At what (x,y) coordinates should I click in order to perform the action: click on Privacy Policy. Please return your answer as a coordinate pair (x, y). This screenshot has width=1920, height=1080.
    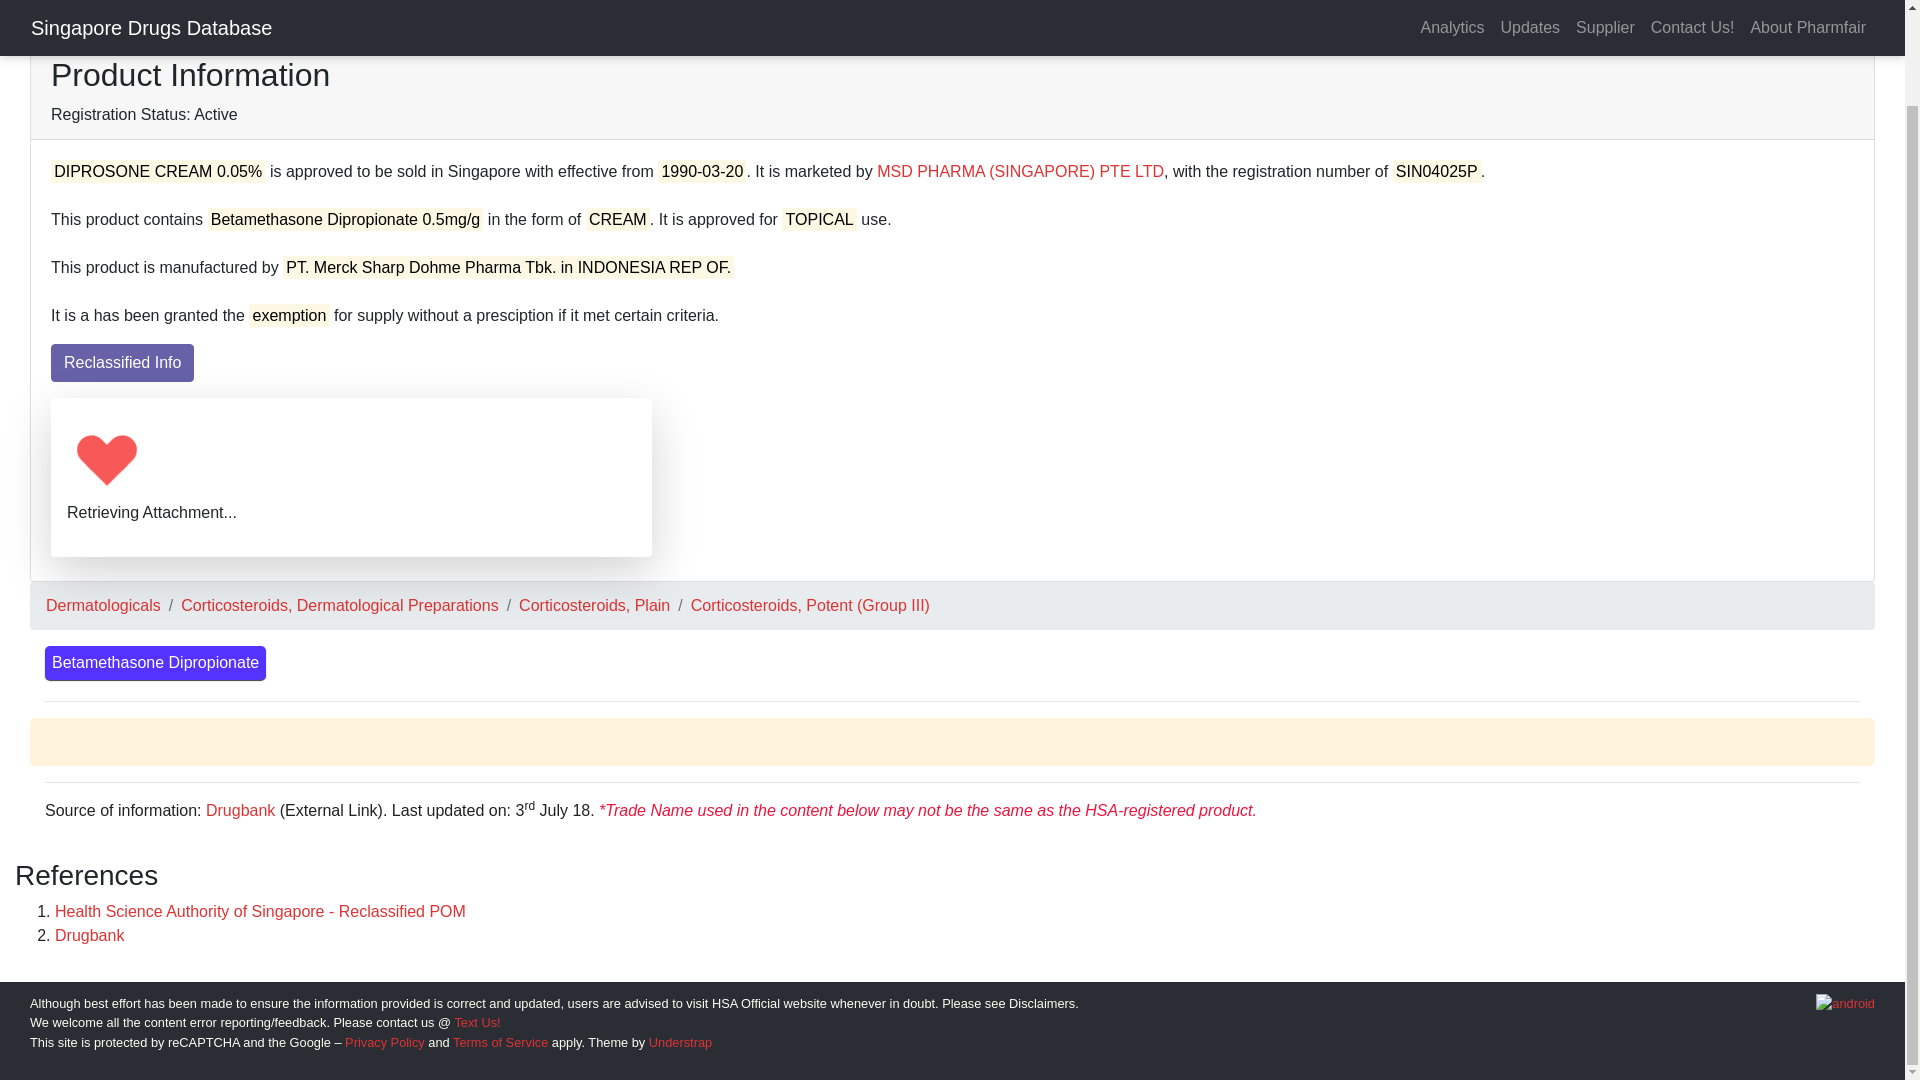
    Looking at the image, I should click on (384, 1042).